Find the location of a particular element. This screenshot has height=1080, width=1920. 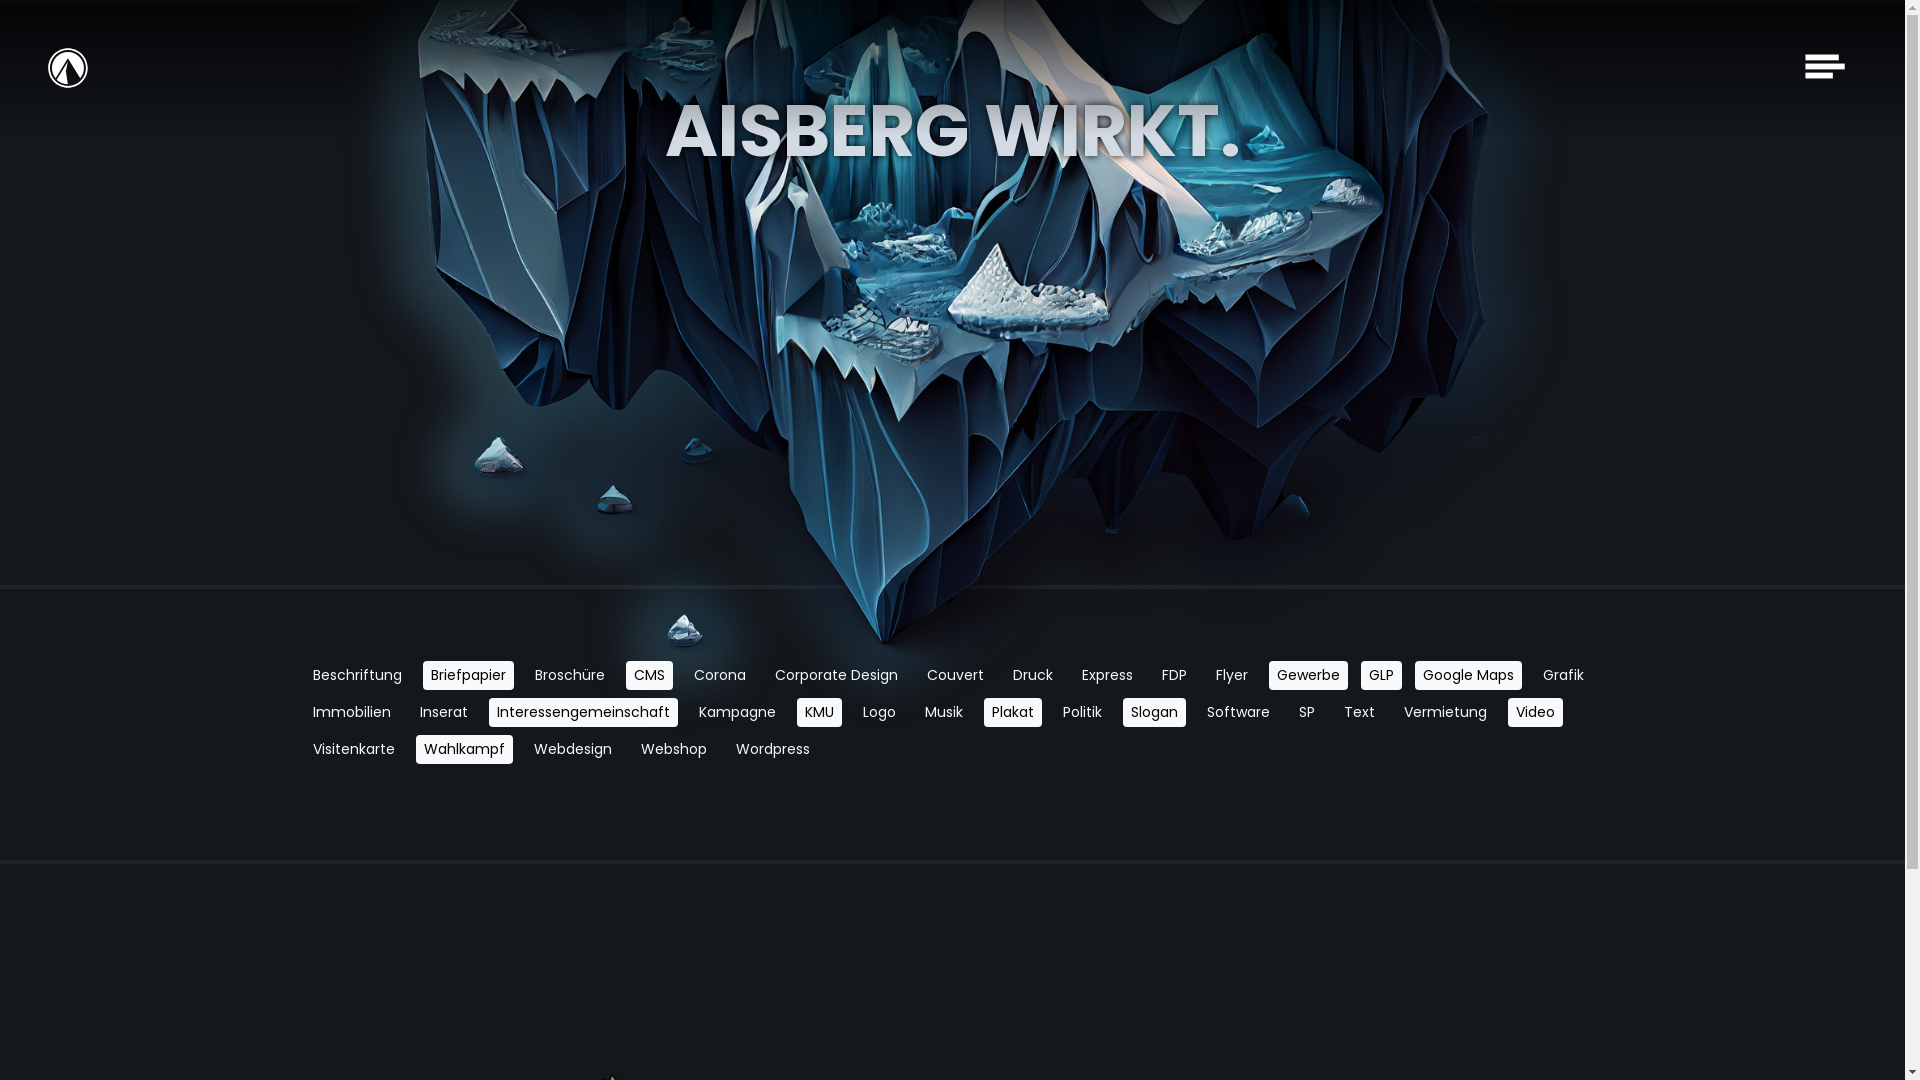

SP is located at coordinates (1306, 706).